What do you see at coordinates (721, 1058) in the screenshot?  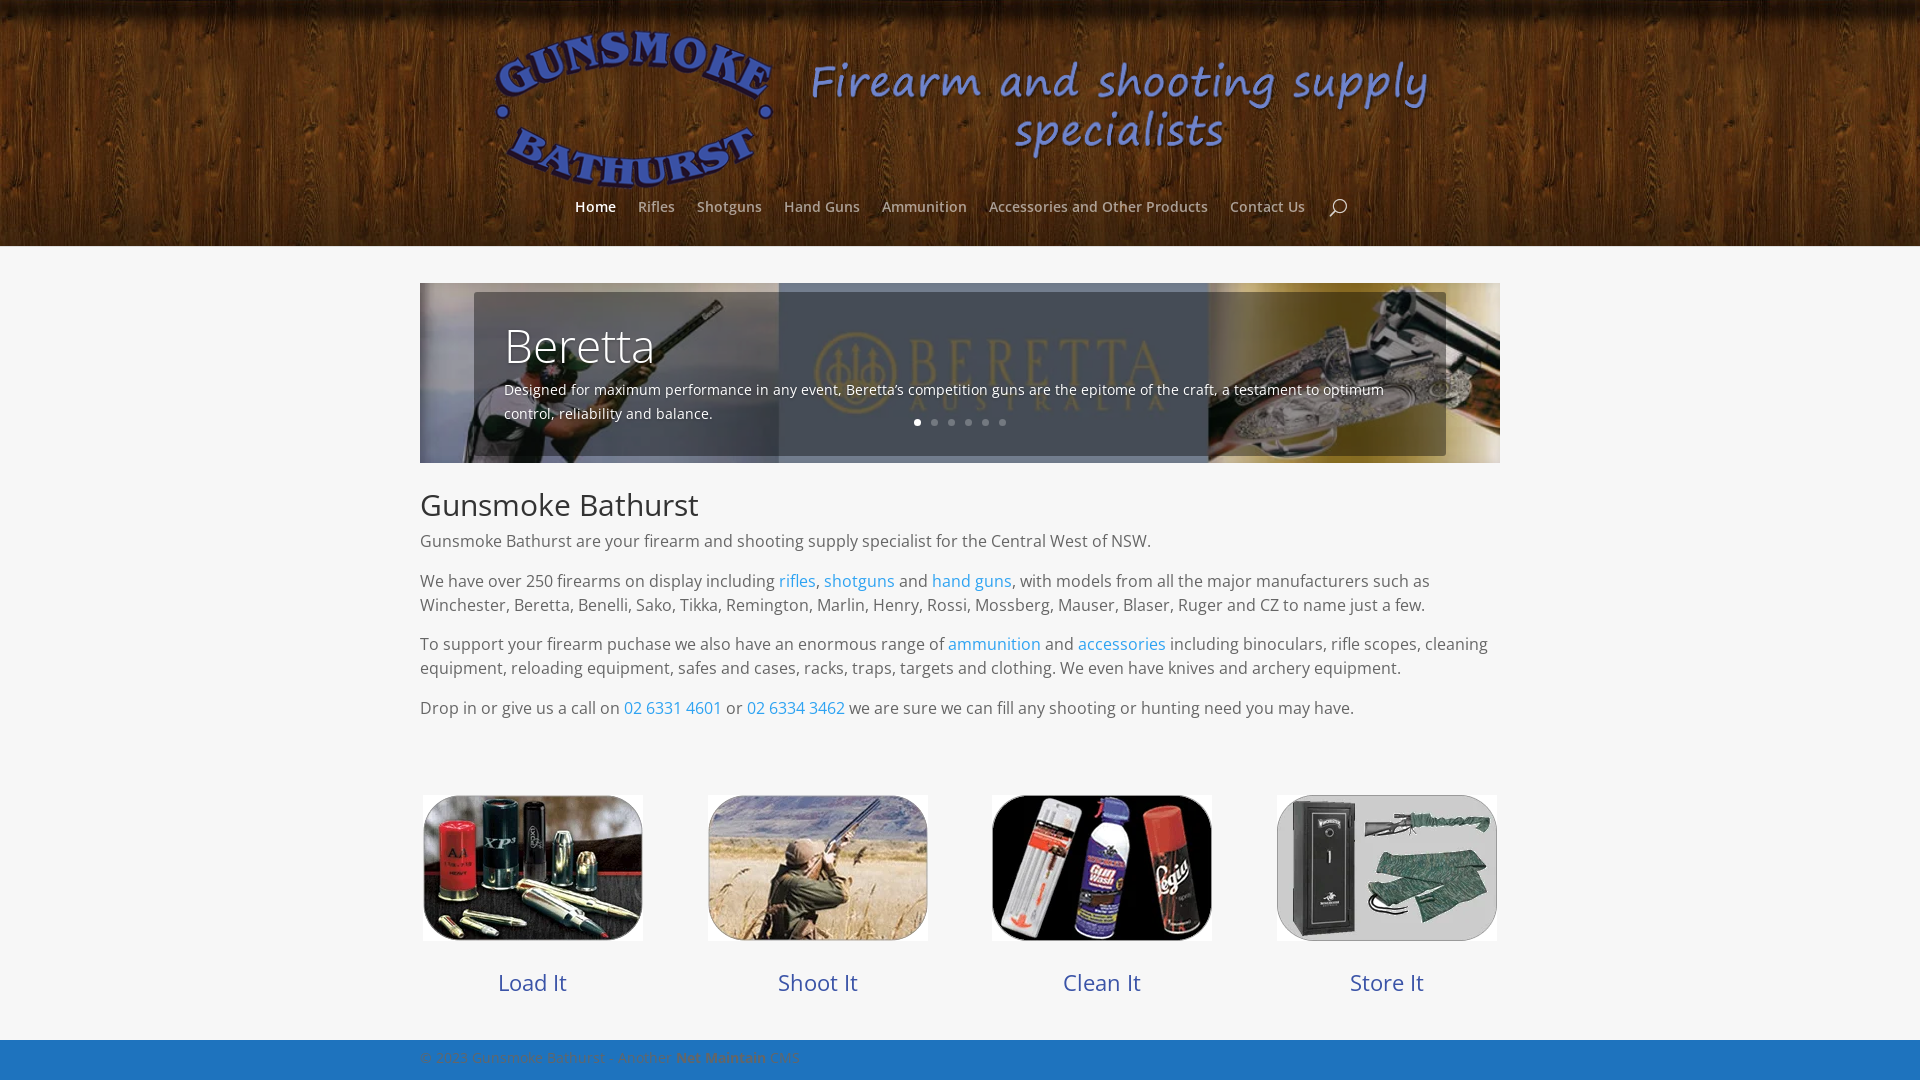 I see `Net Maintain` at bounding box center [721, 1058].